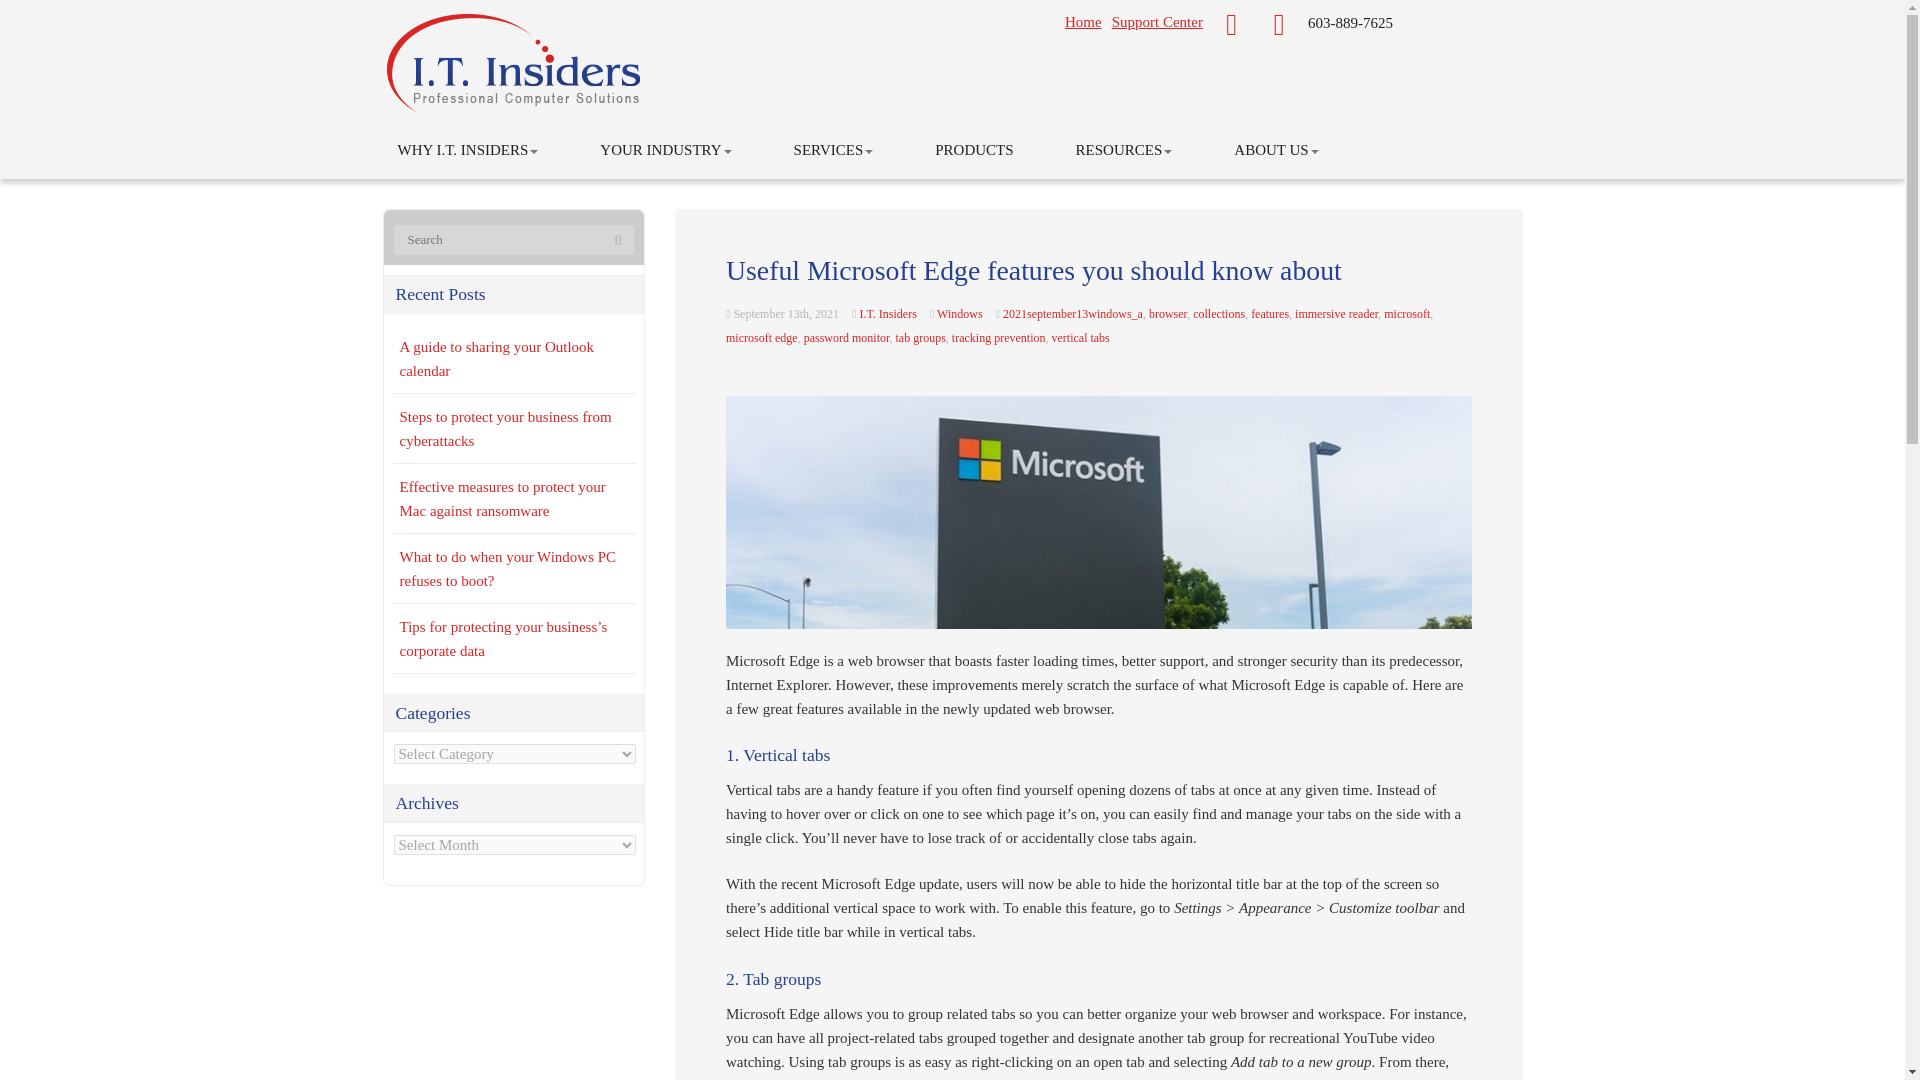 The height and width of the screenshot is (1080, 1920). What do you see at coordinates (1157, 22) in the screenshot?
I see `Support Center` at bounding box center [1157, 22].